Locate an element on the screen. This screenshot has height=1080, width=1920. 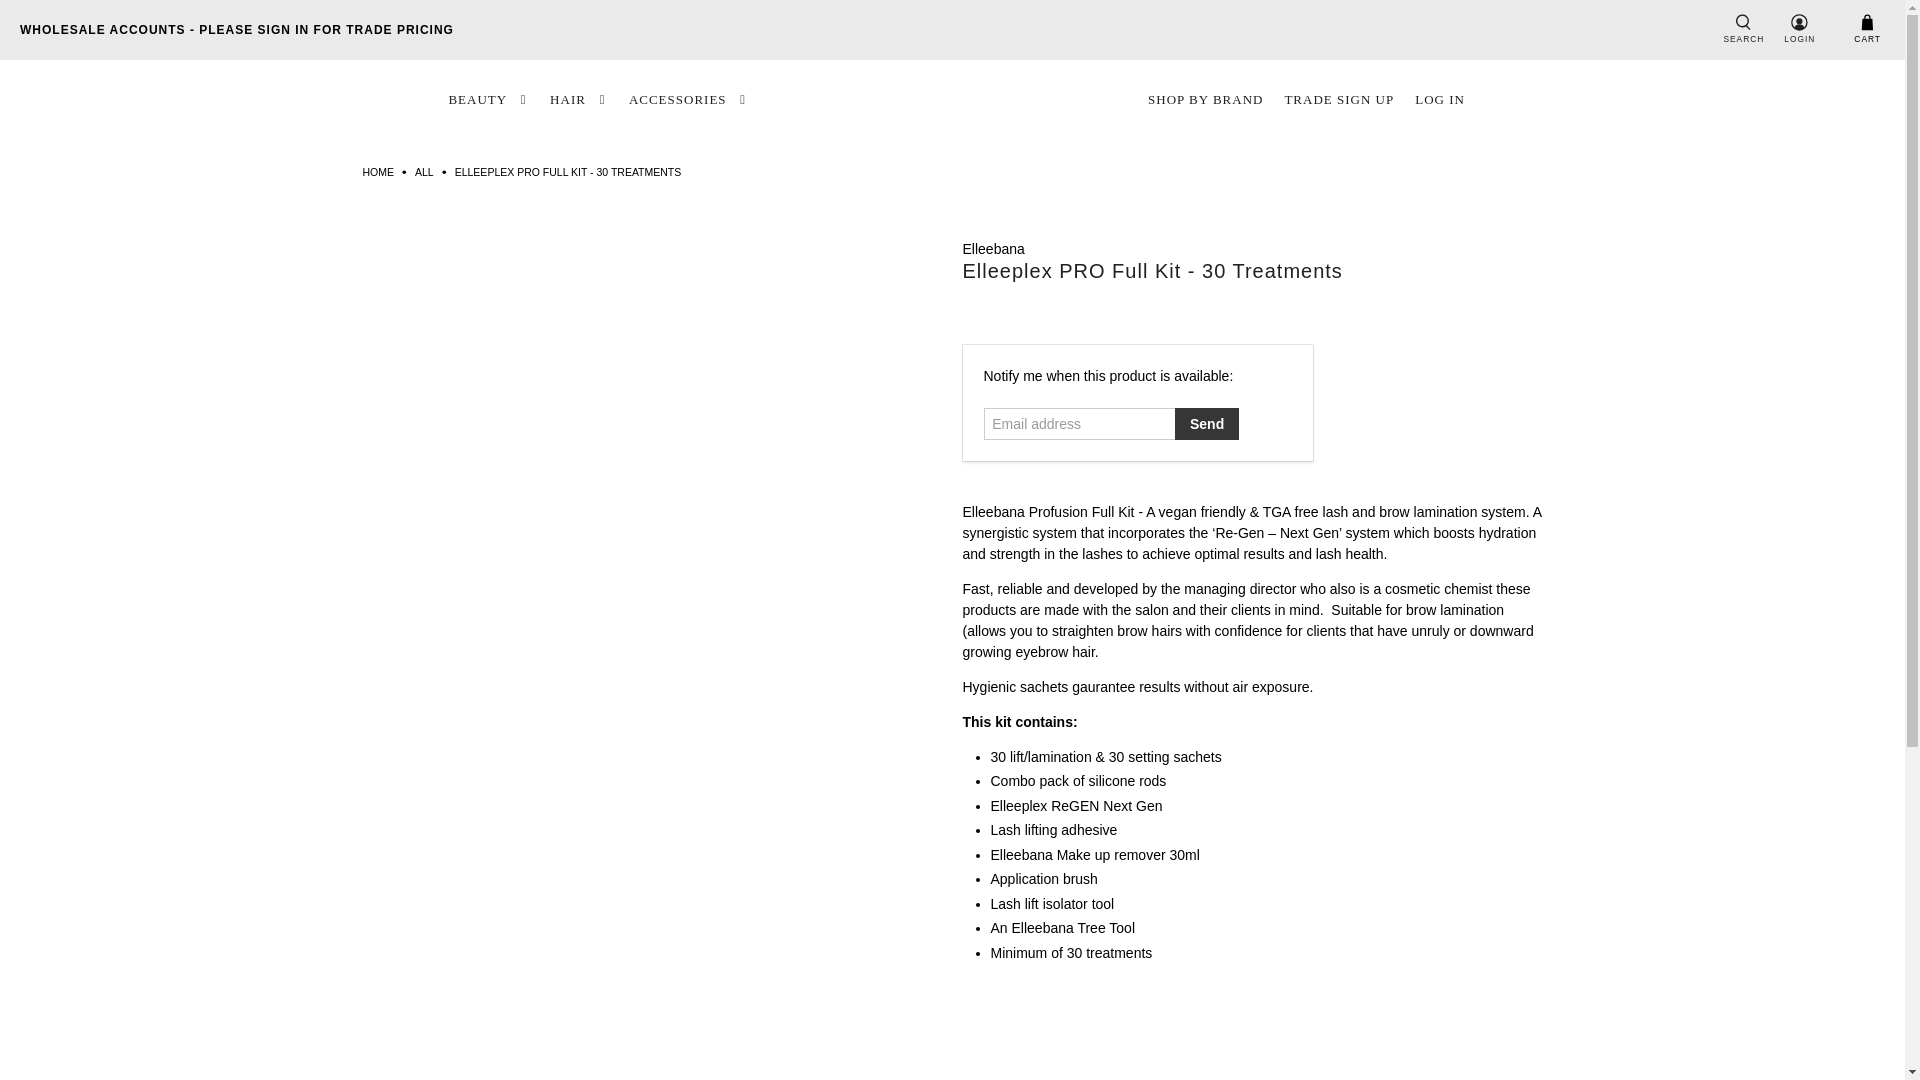
BEAUTY is located at coordinates (488, 100).